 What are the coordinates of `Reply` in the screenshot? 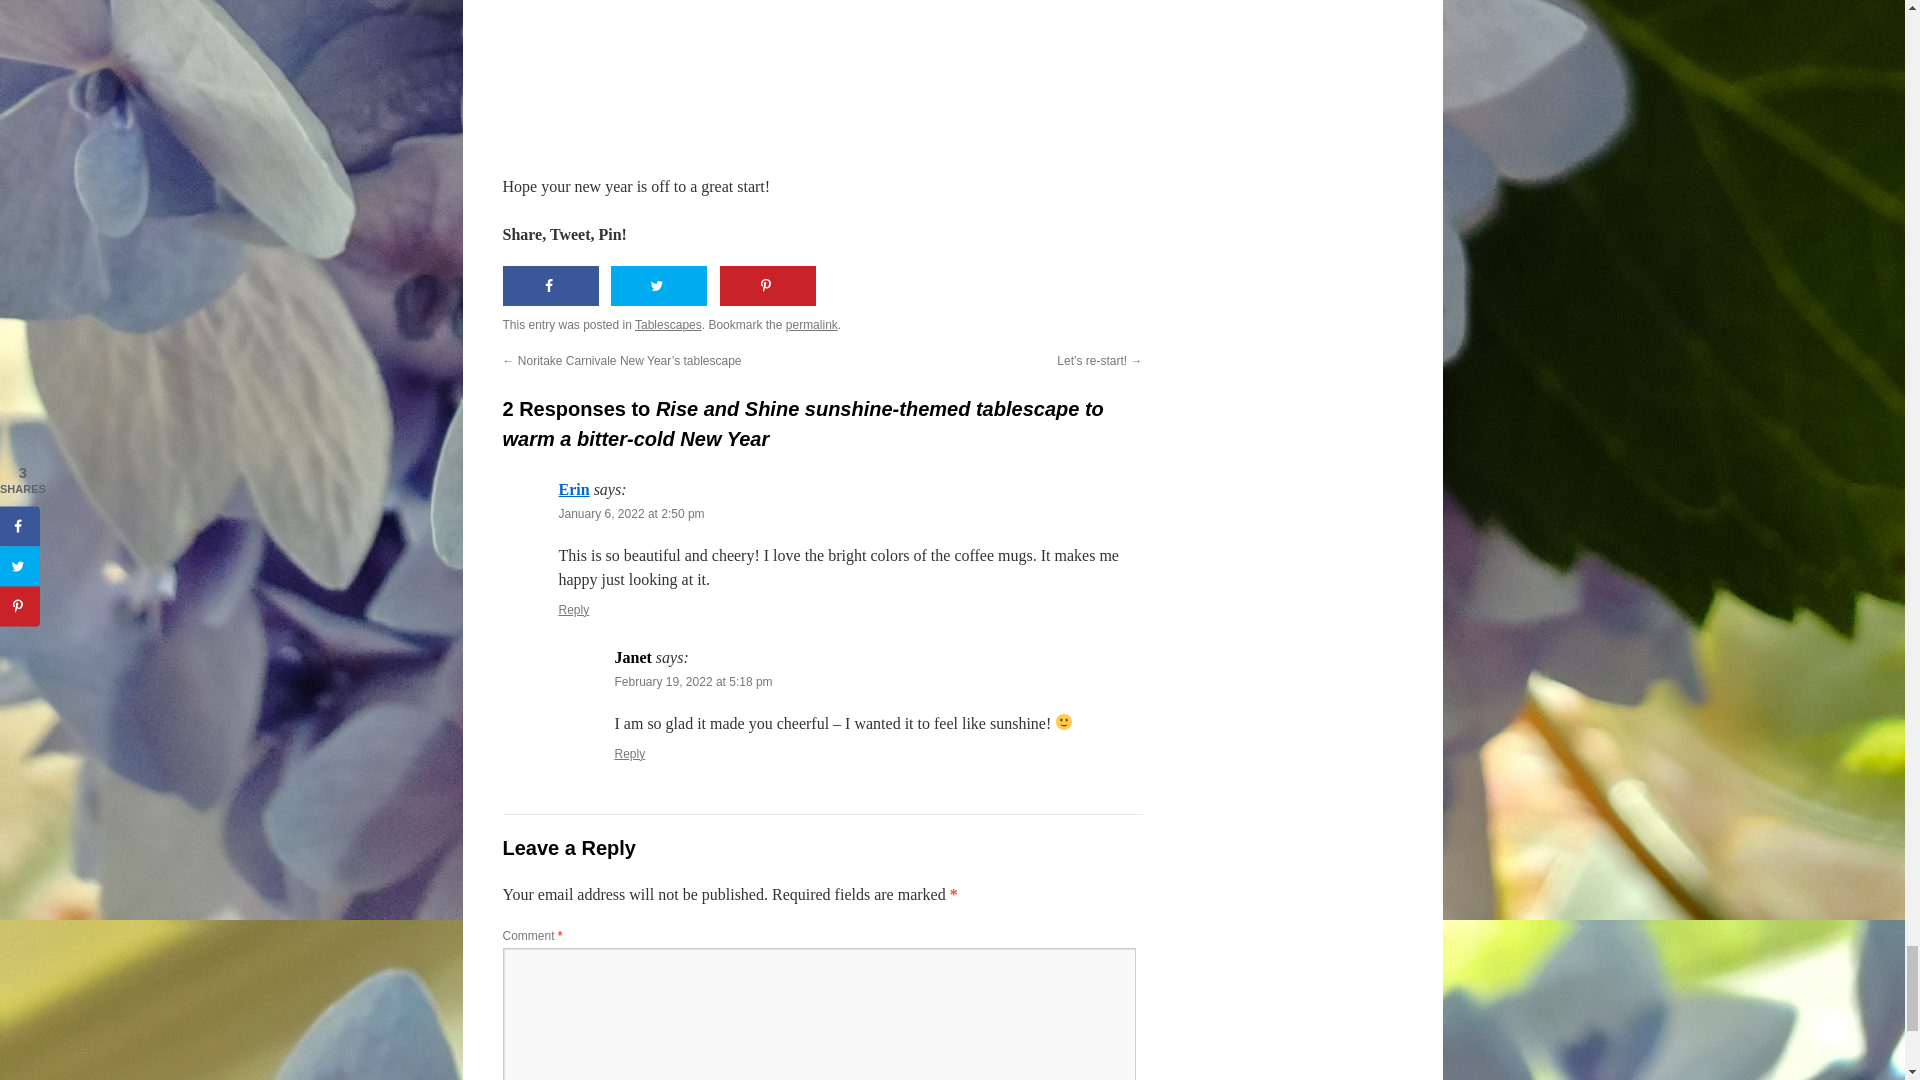 It's located at (574, 609).